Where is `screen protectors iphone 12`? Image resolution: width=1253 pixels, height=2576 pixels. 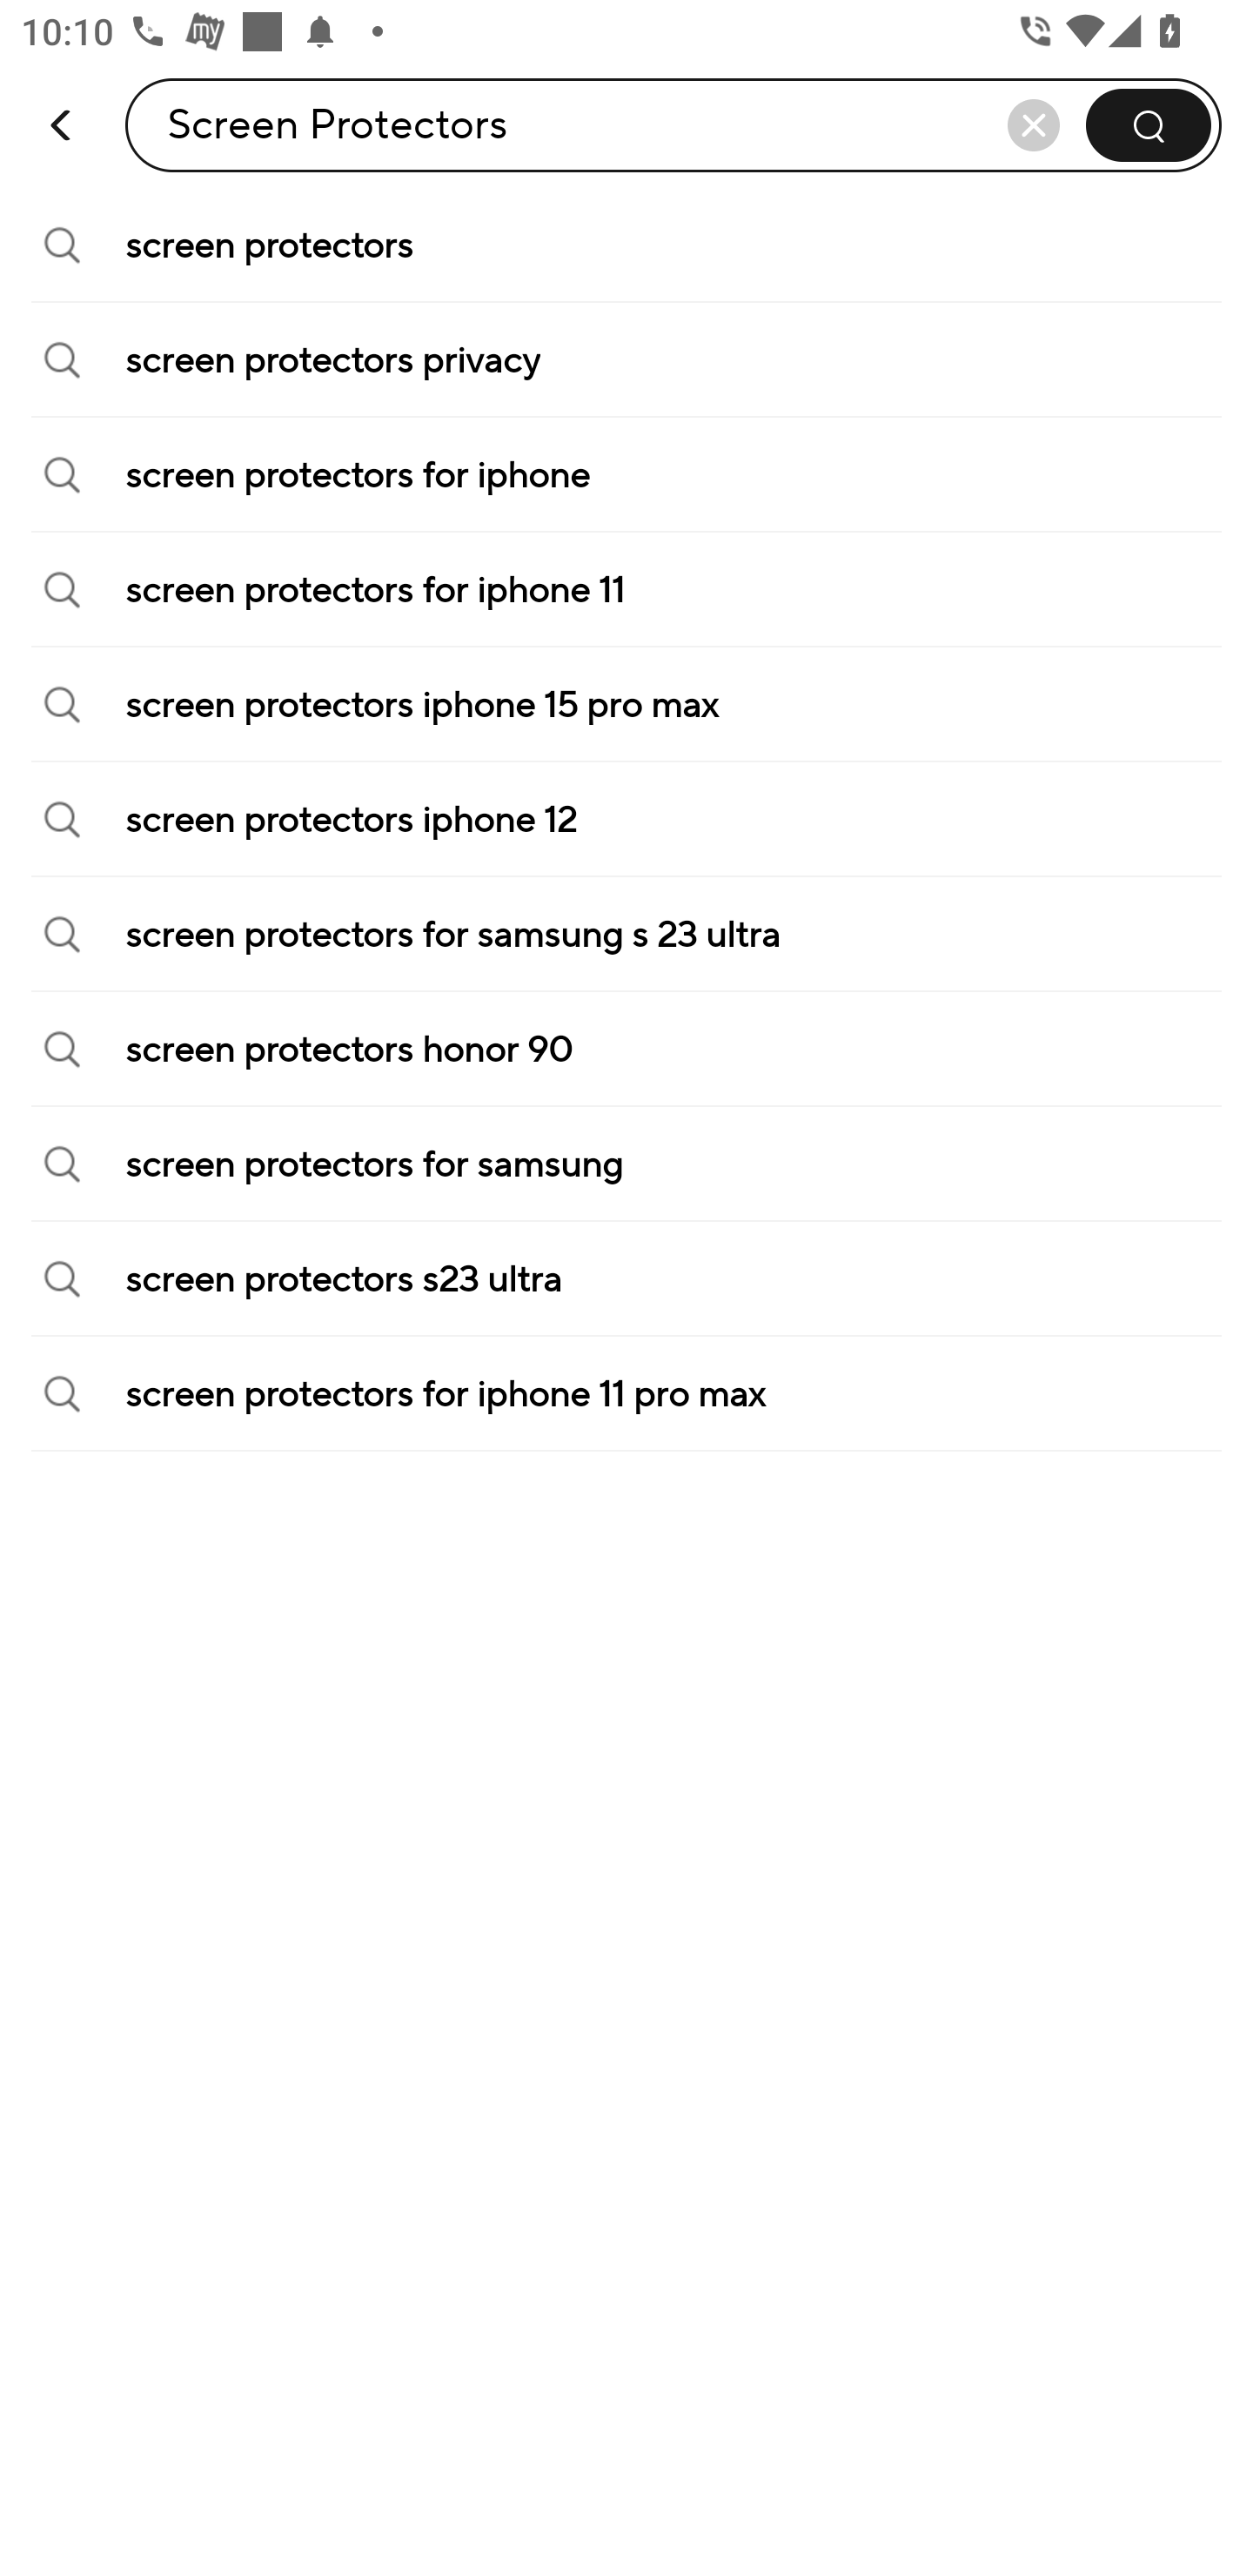
screen protectors iphone 12 is located at coordinates (626, 820).